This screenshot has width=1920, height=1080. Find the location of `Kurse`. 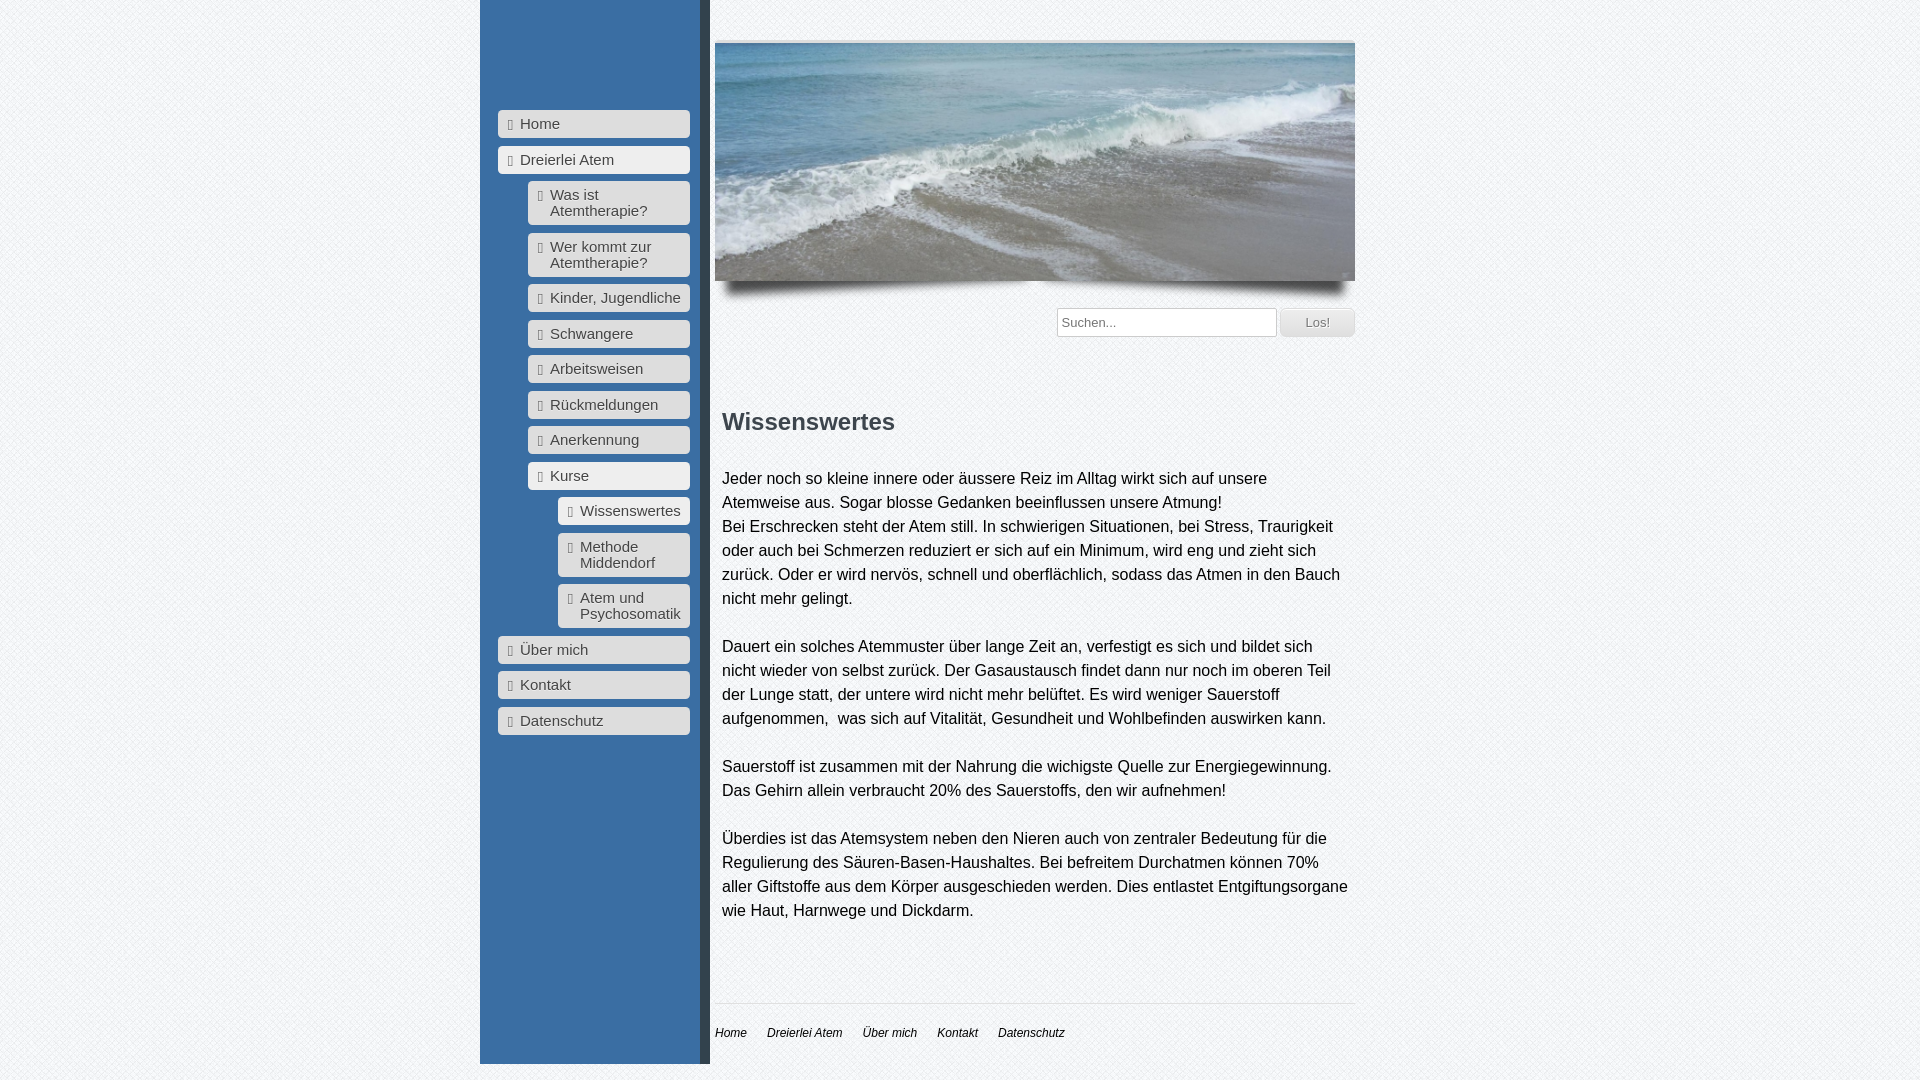

Kurse is located at coordinates (610, 476).